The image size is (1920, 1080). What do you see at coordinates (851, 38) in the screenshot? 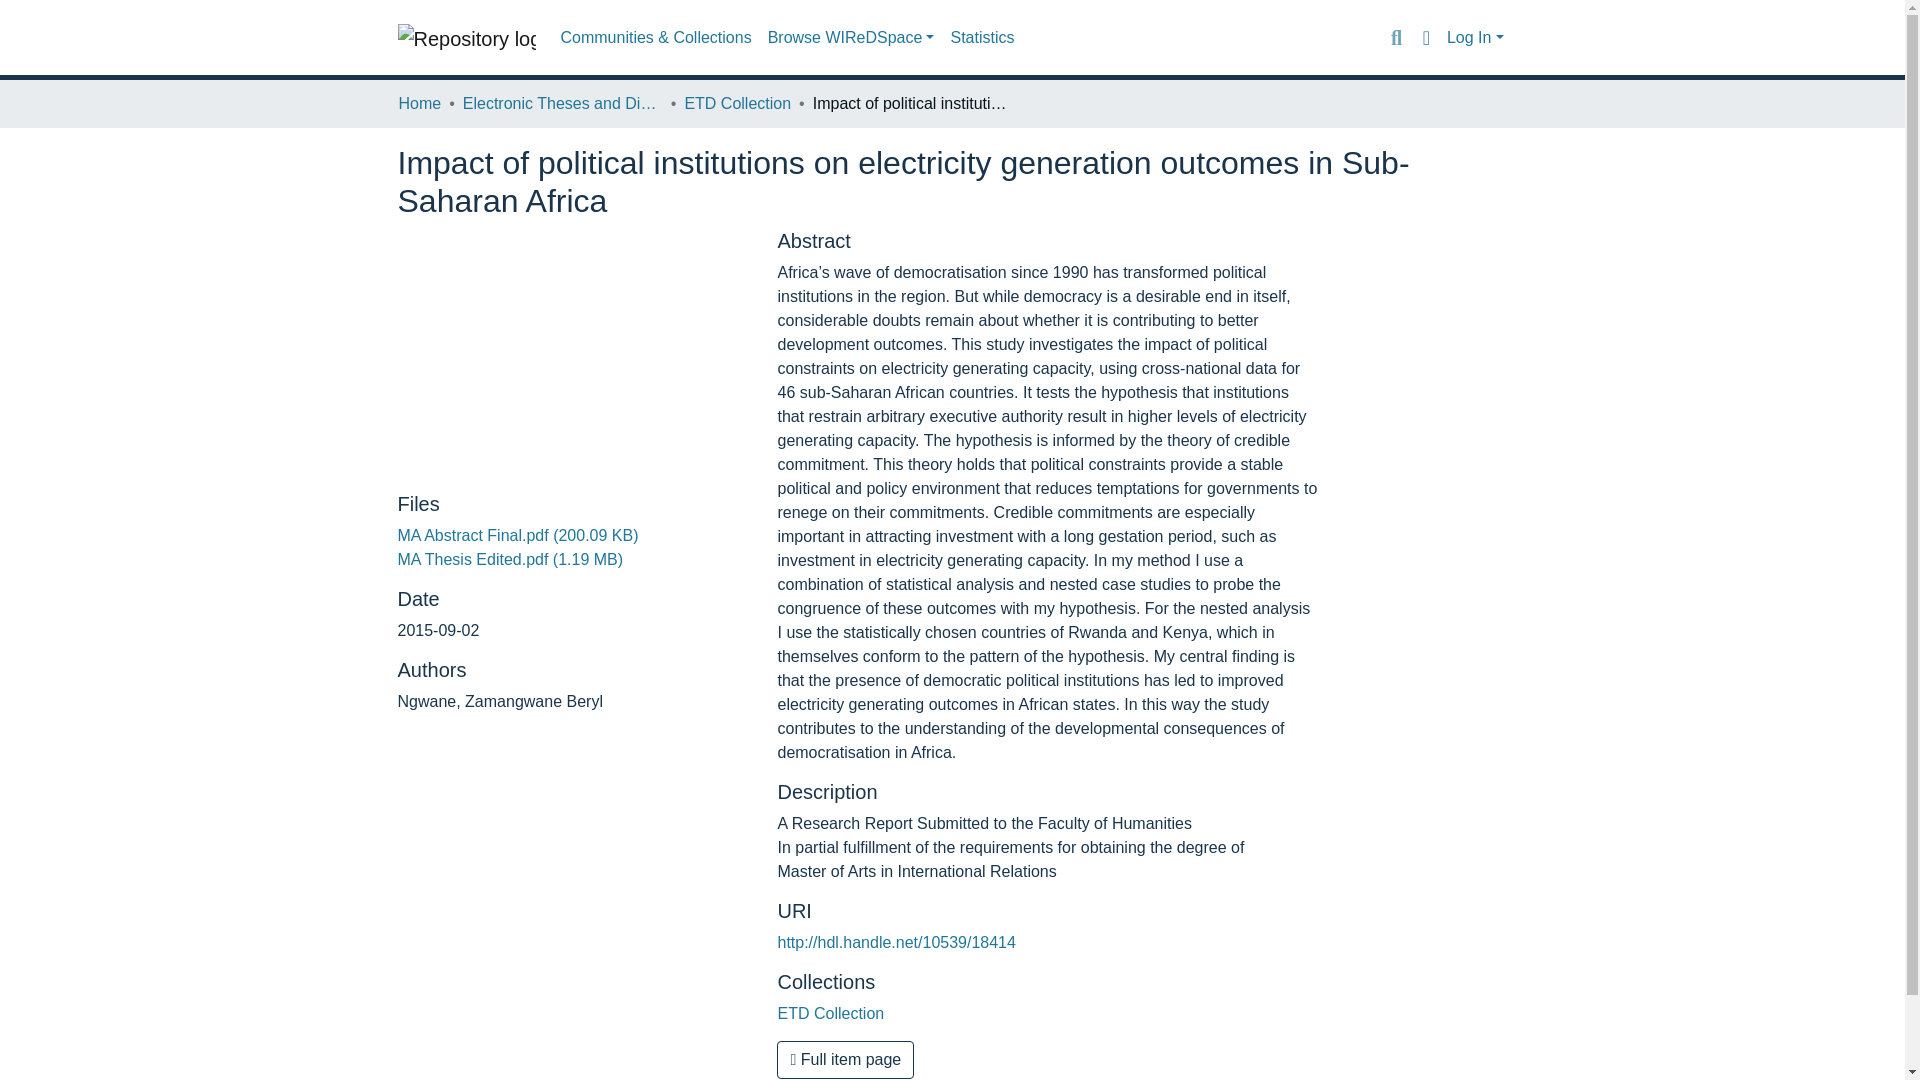
I see `Browse WIReDSpace` at bounding box center [851, 38].